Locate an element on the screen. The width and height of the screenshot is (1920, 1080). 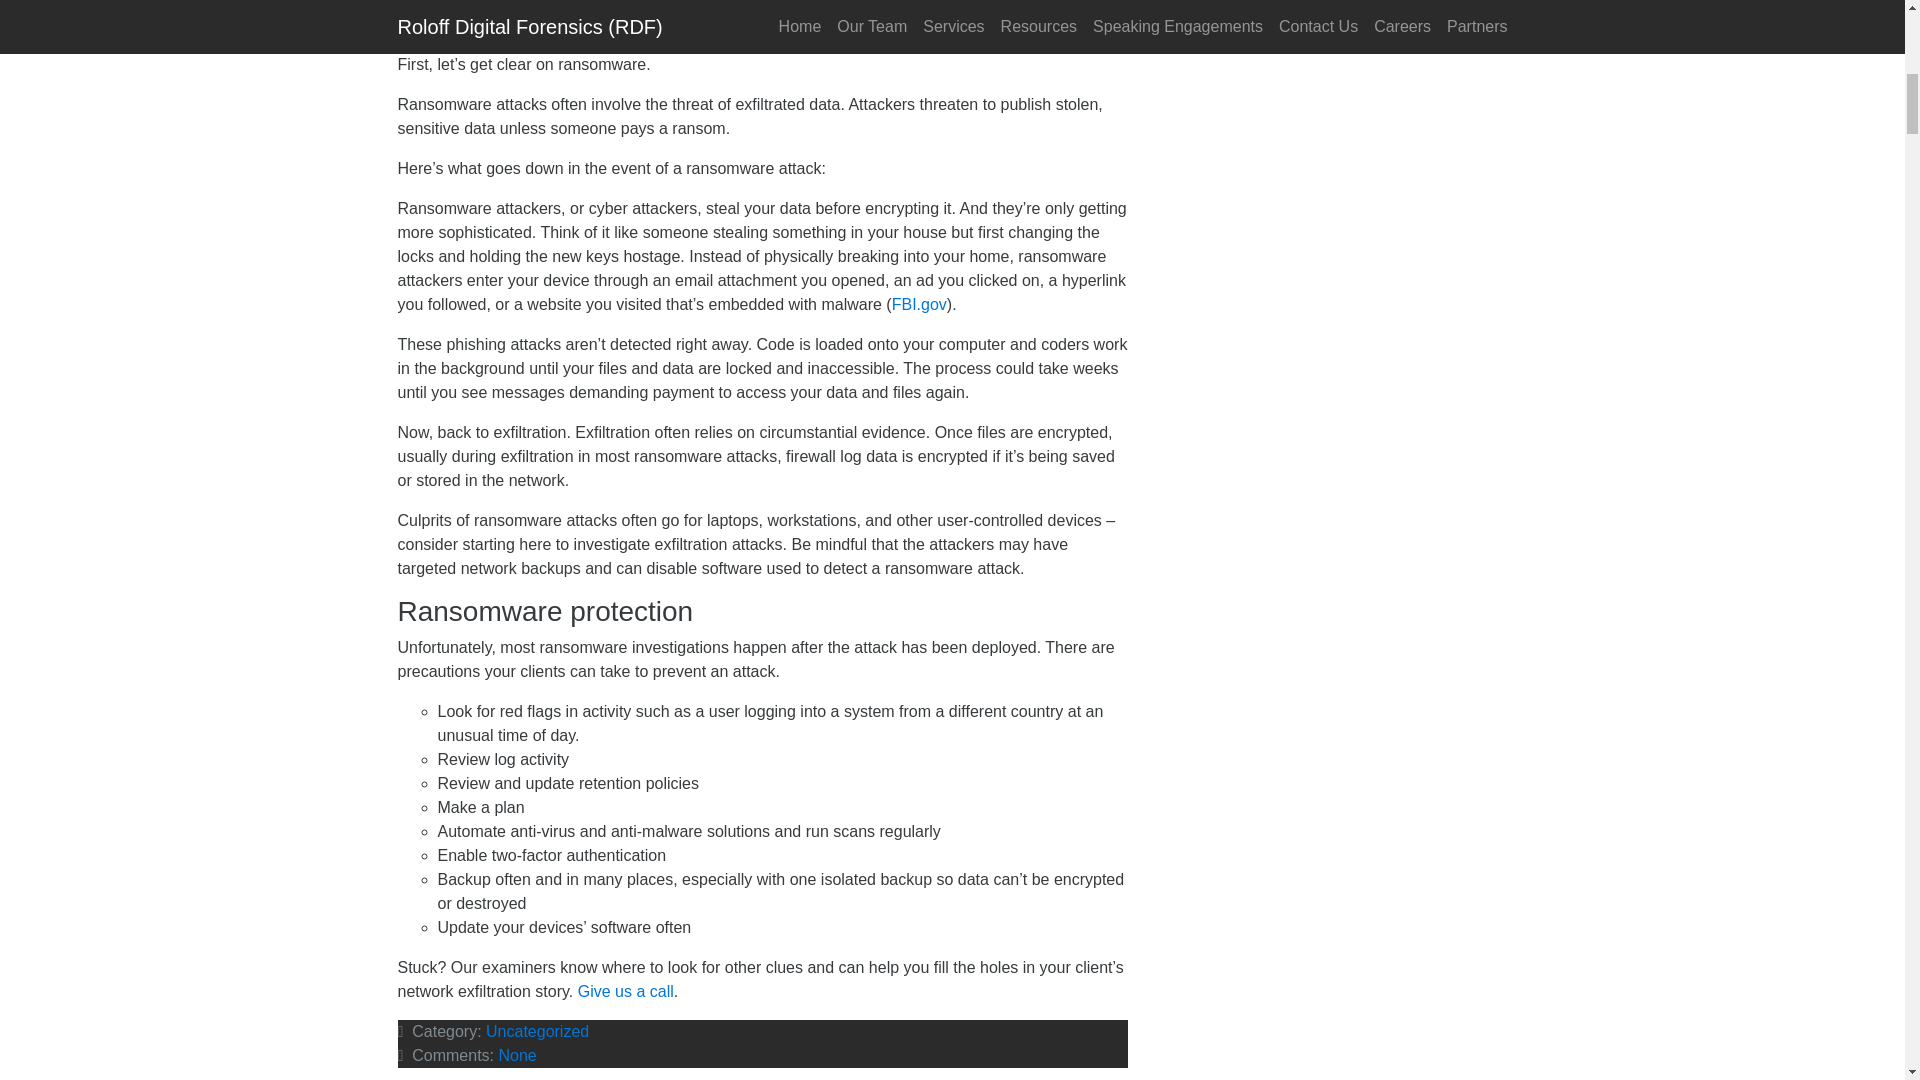
Uncategorized is located at coordinates (537, 1031).